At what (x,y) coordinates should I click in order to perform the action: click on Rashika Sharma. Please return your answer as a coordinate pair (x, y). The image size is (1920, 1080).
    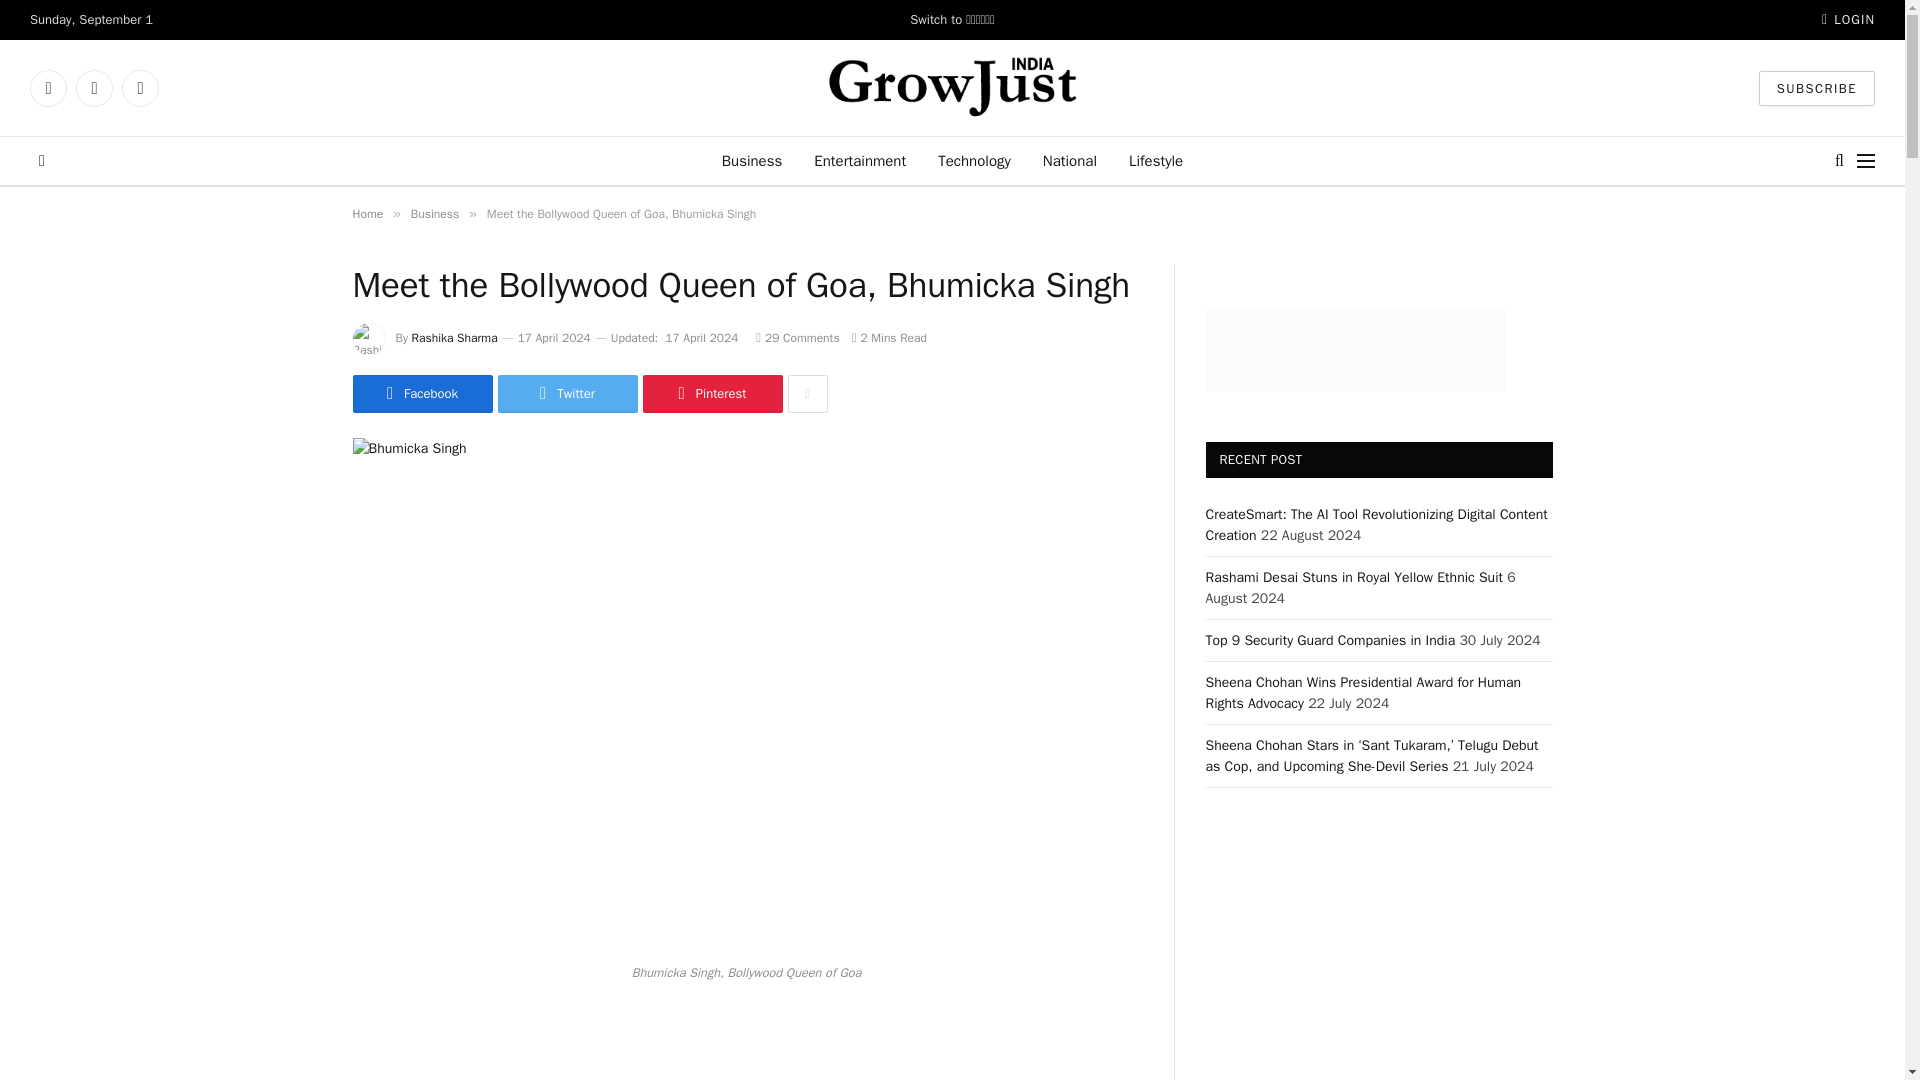
    Looking at the image, I should click on (454, 338).